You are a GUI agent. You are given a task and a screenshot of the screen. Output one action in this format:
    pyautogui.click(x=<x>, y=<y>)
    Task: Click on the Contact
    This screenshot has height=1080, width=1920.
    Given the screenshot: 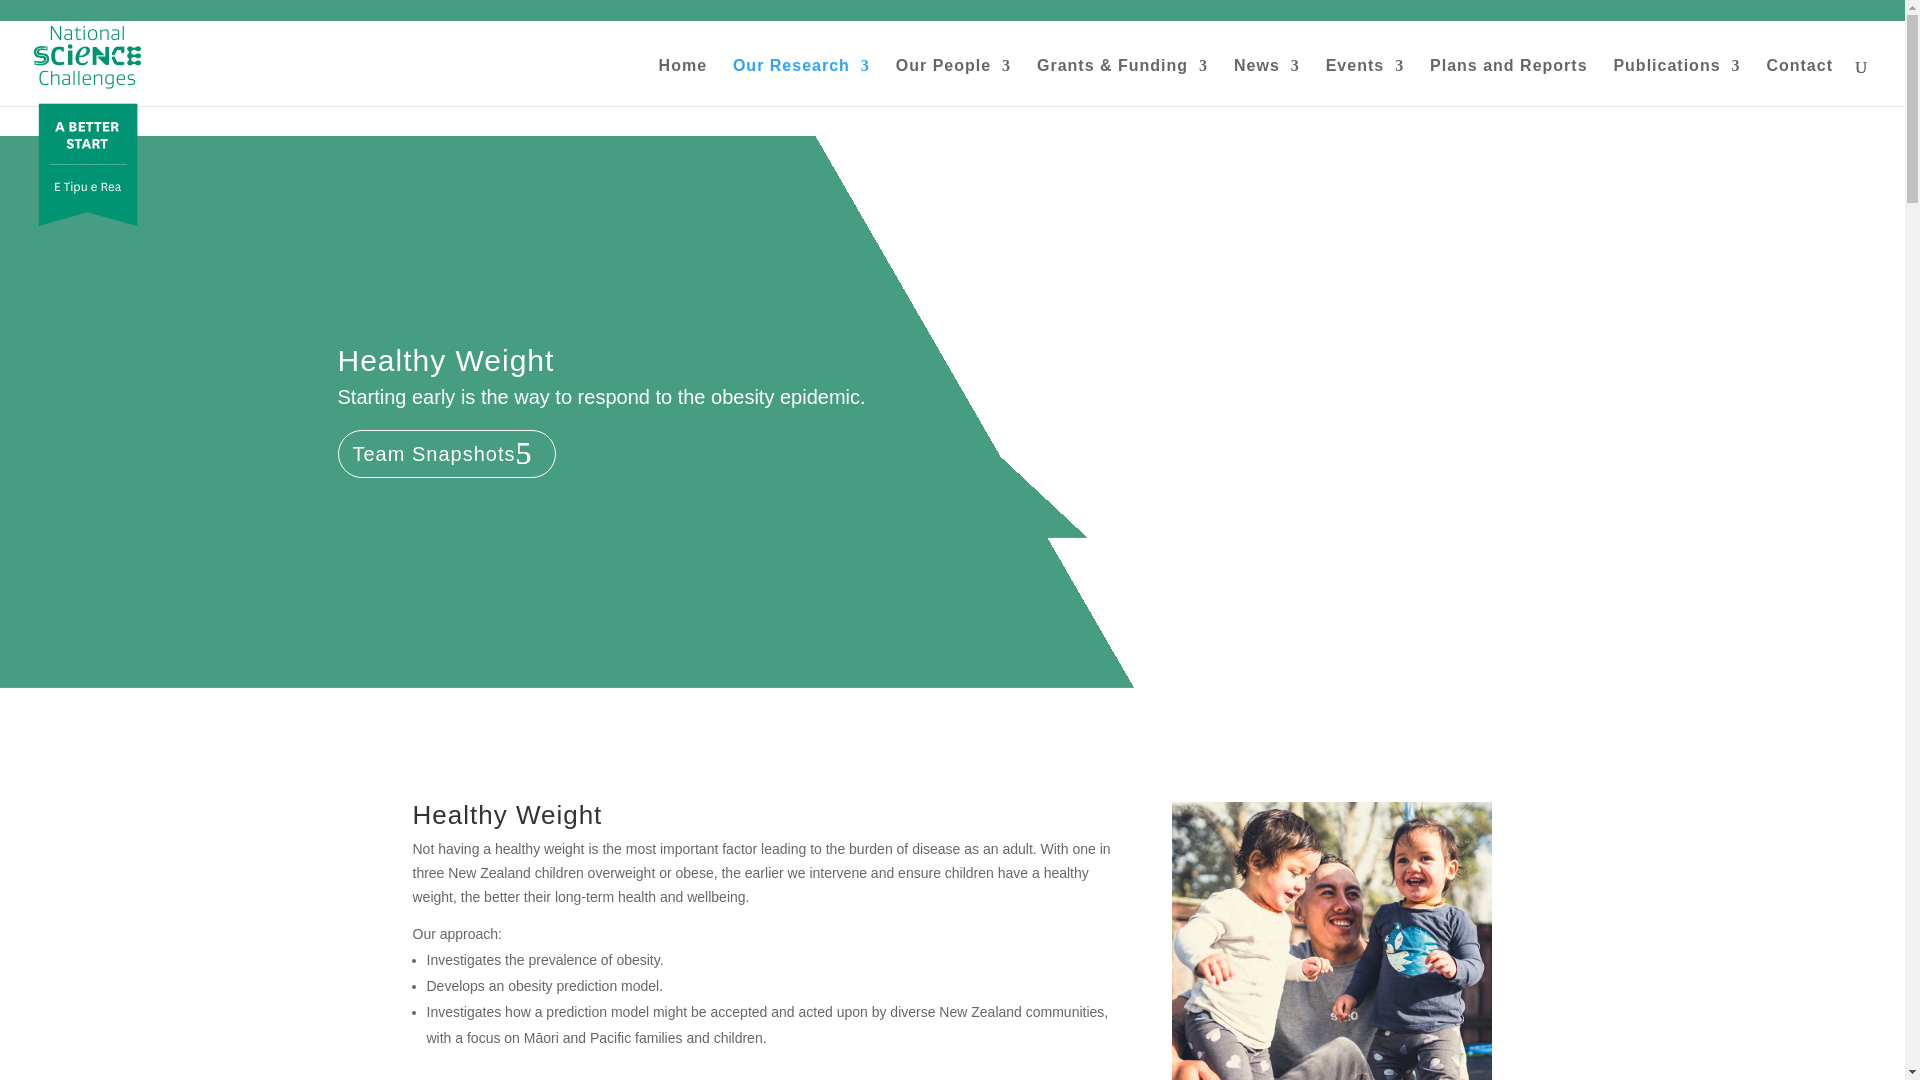 What is the action you would take?
    pyautogui.click(x=1800, y=82)
    